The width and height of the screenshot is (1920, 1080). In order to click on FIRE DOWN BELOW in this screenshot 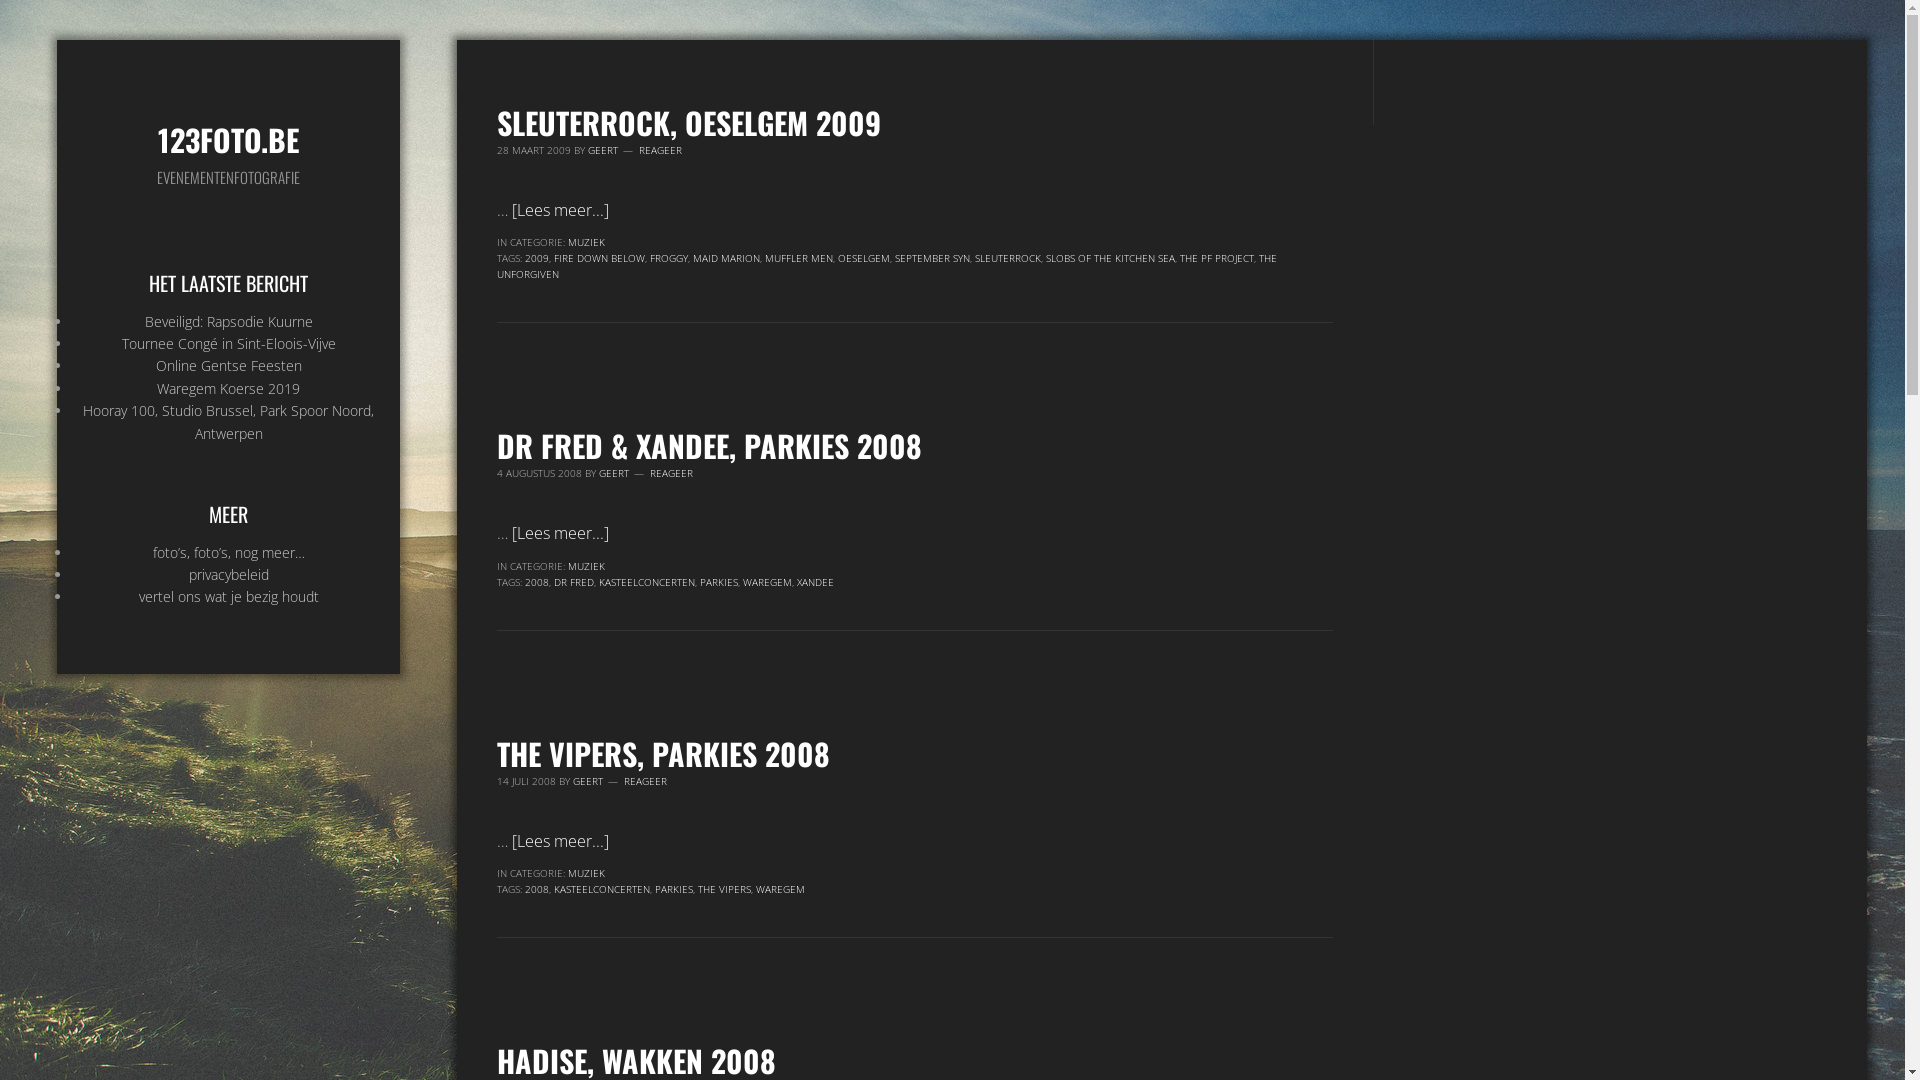, I will do `click(600, 258)`.